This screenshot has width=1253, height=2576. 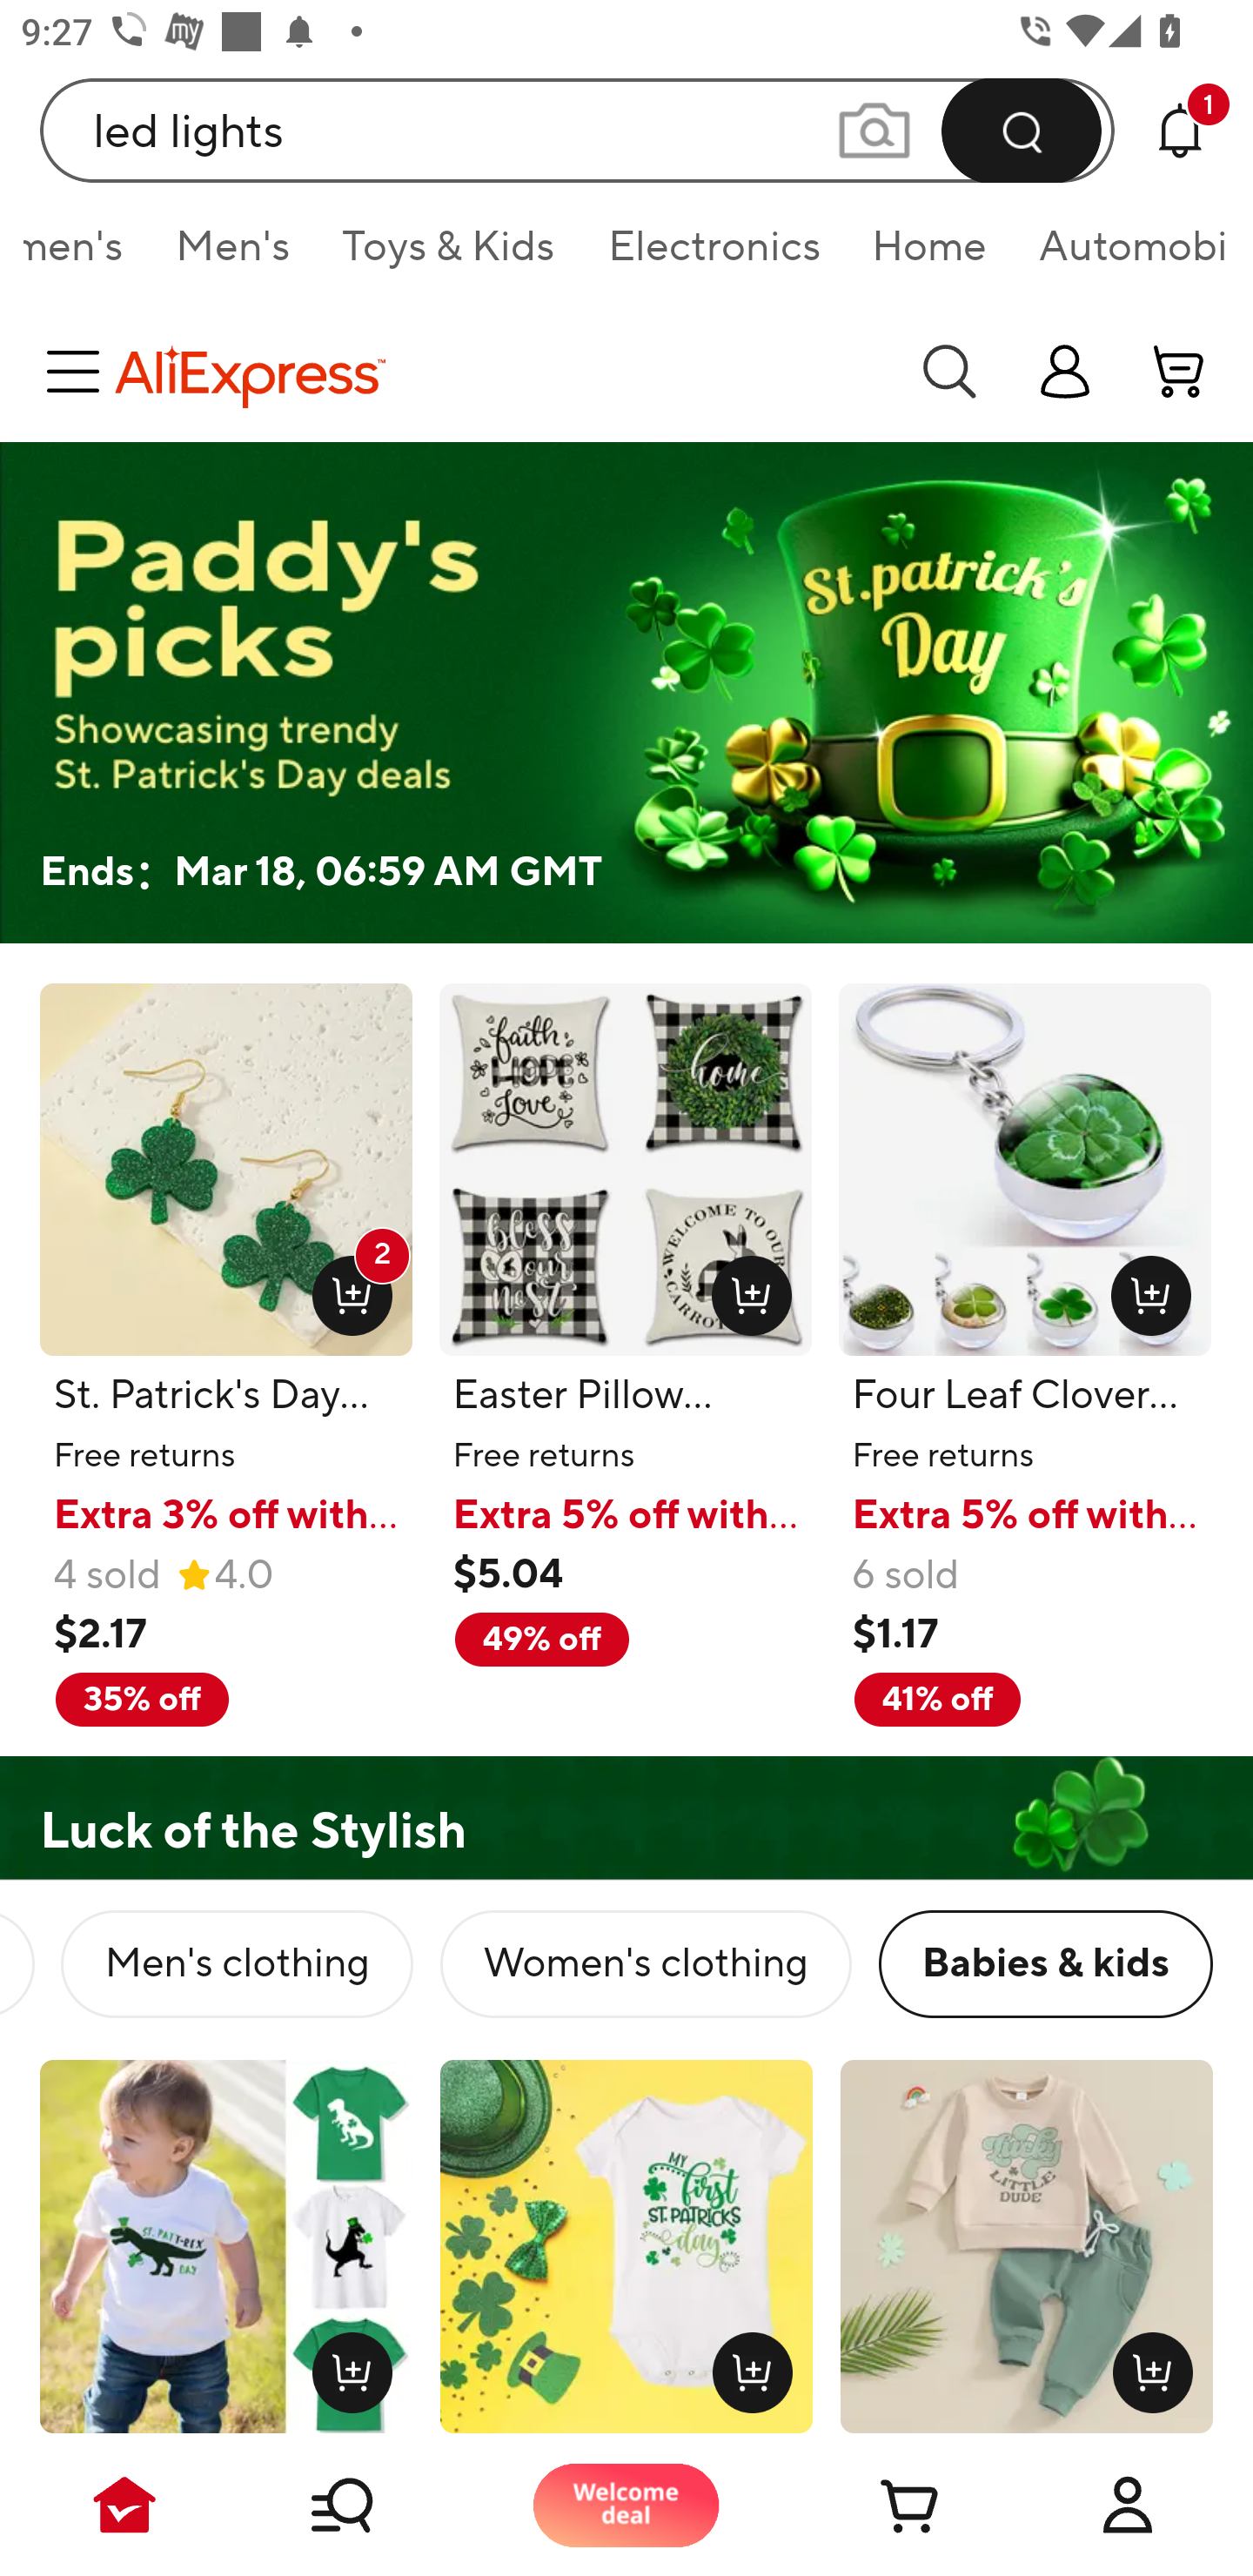 What do you see at coordinates (1065, 371) in the screenshot?
I see `shop` at bounding box center [1065, 371].